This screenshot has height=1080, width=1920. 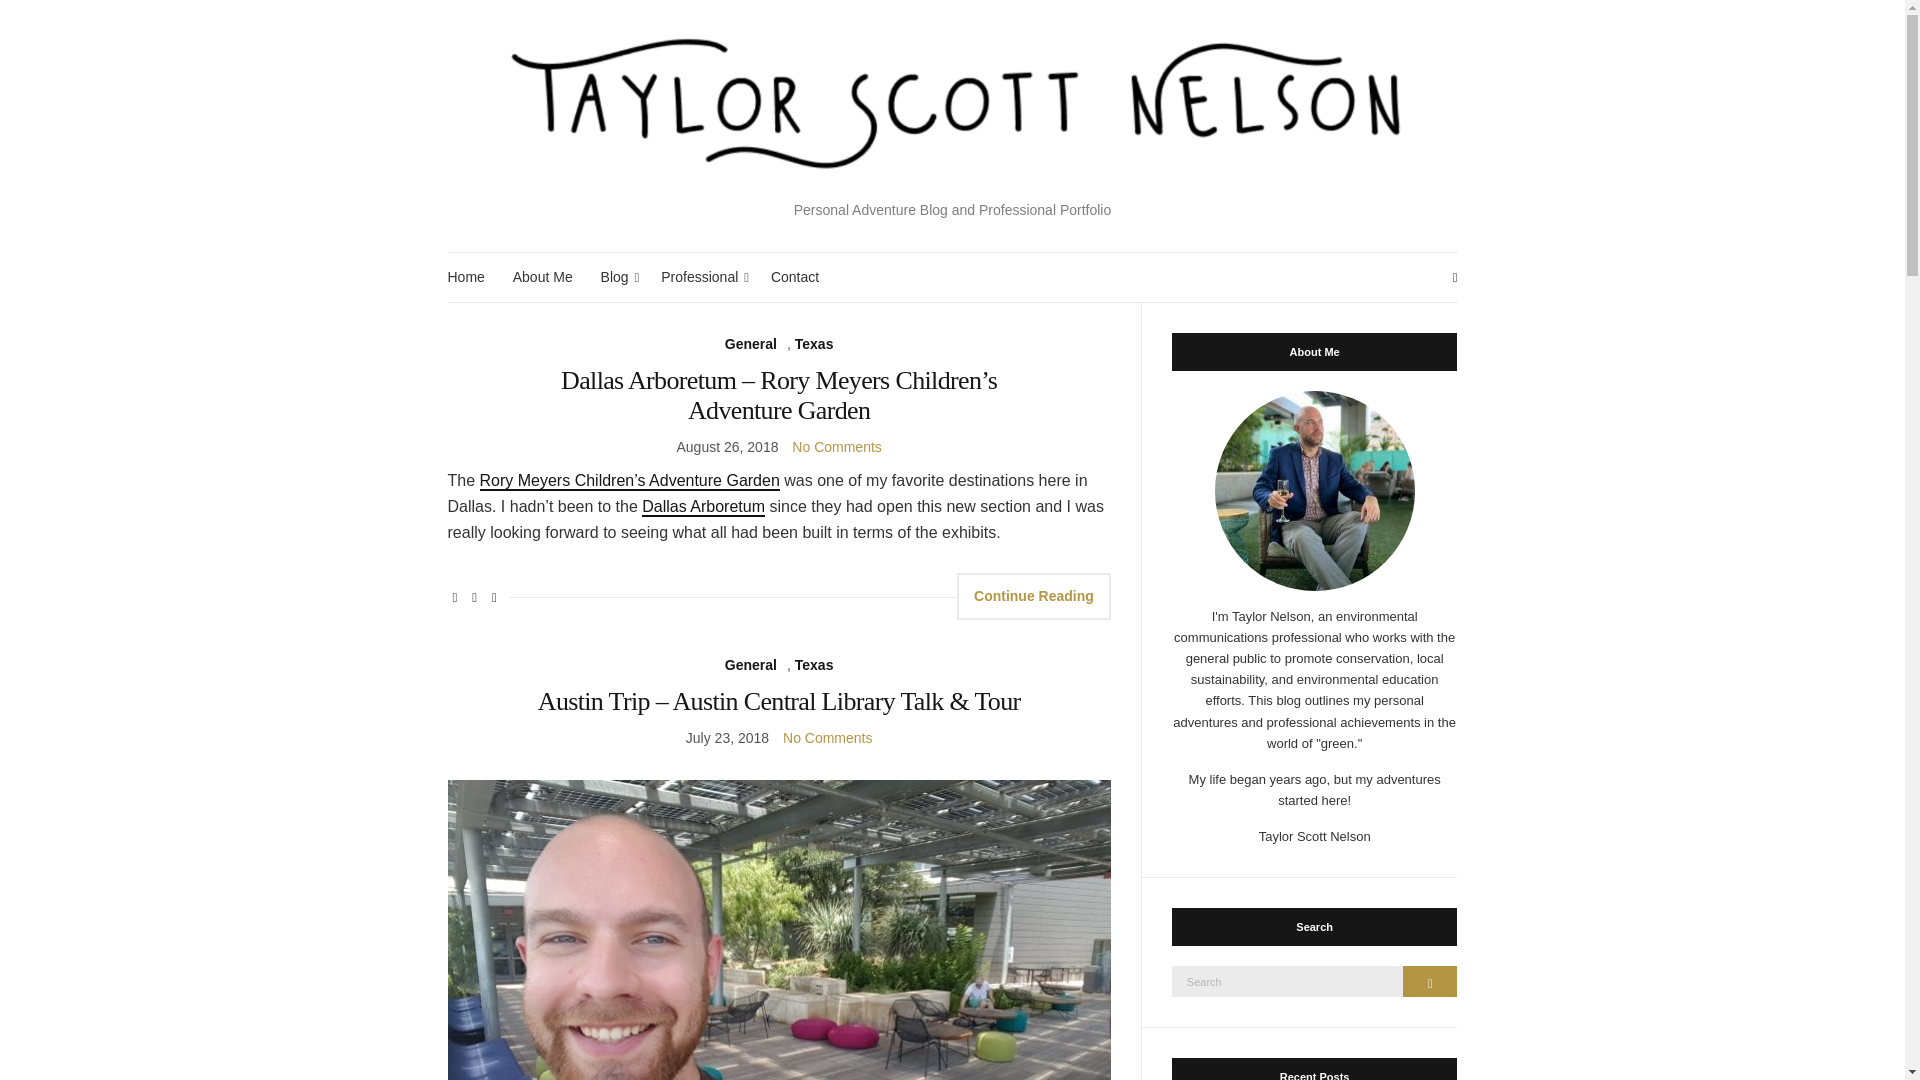 I want to click on Dallas Arboretum, so click(x=702, y=507).